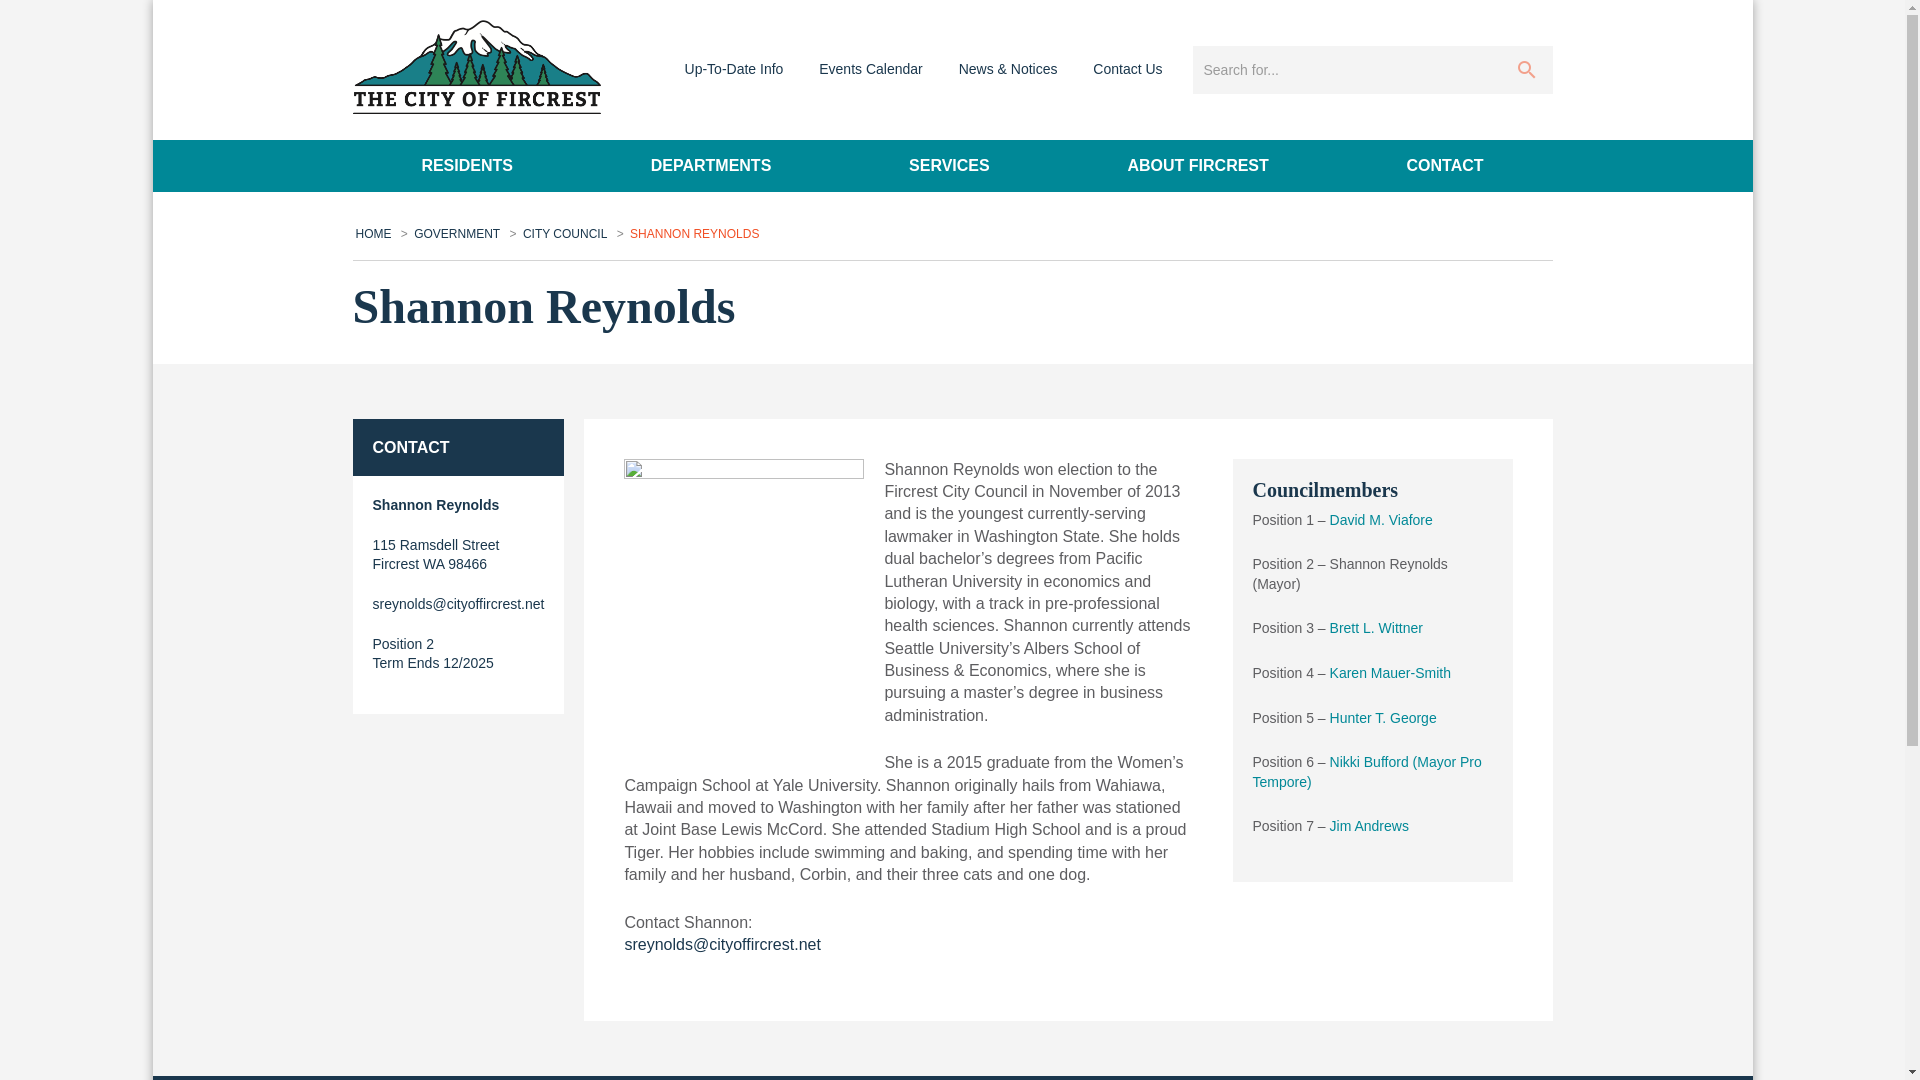 Image resolution: width=1920 pixels, height=1080 pixels. What do you see at coordinates (466, 166) in the screenshot?
I see `RESIDENTS` at bounding box center [466, 166].